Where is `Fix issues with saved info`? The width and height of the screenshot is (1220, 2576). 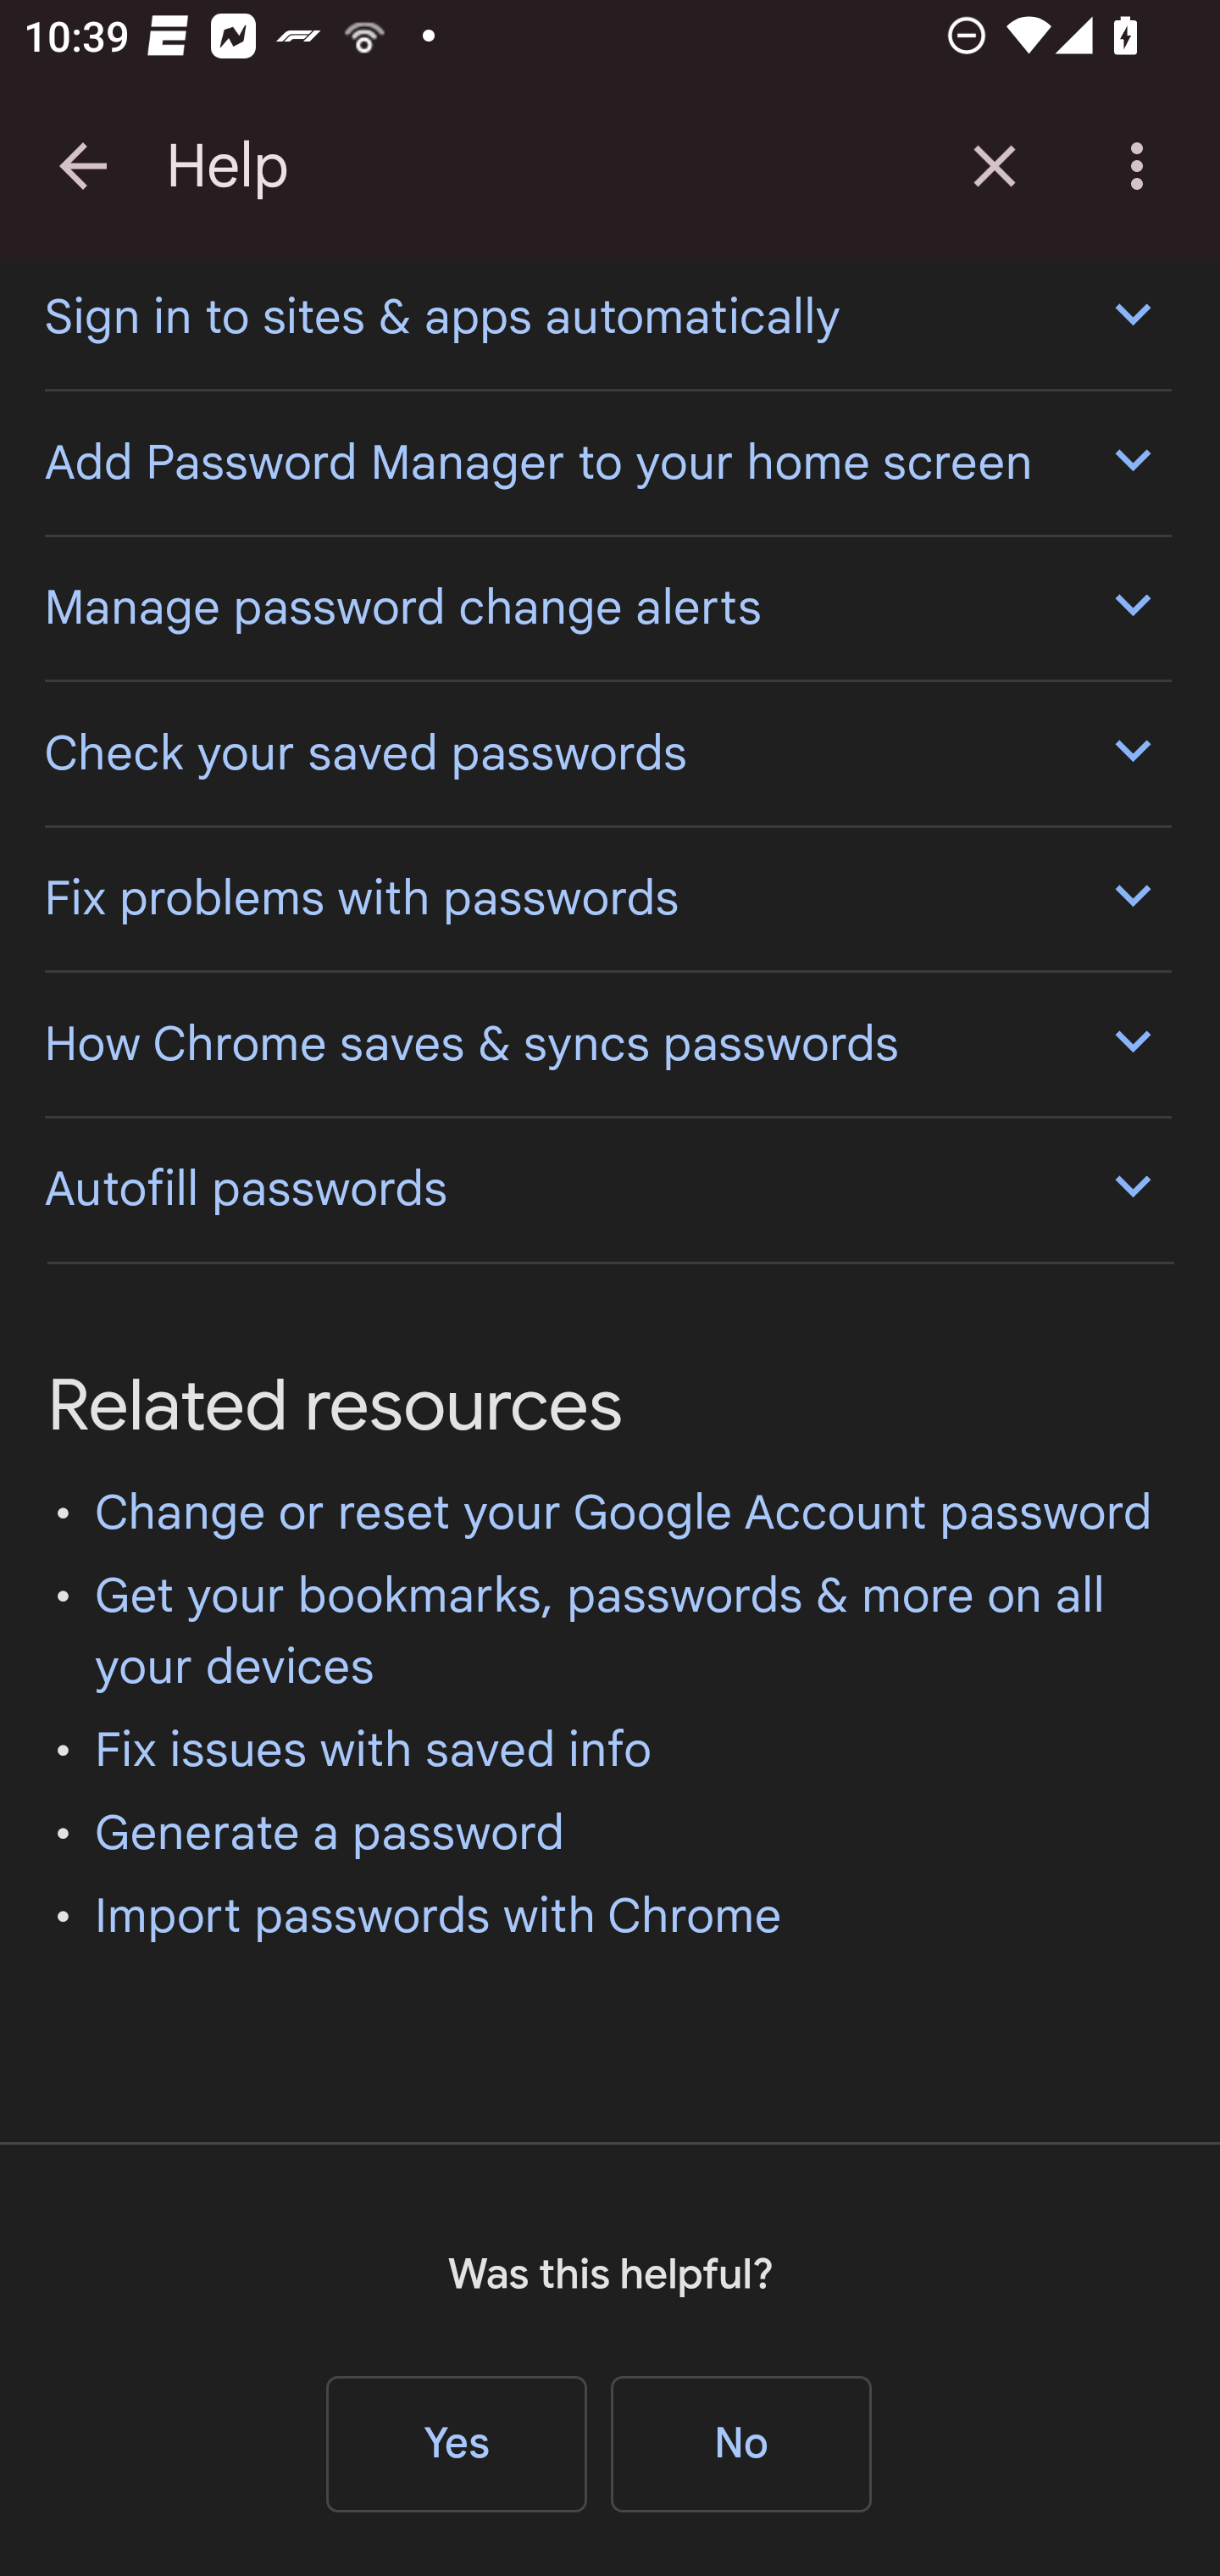 Fix issues with saved info is located at coordinates (374, 1752).